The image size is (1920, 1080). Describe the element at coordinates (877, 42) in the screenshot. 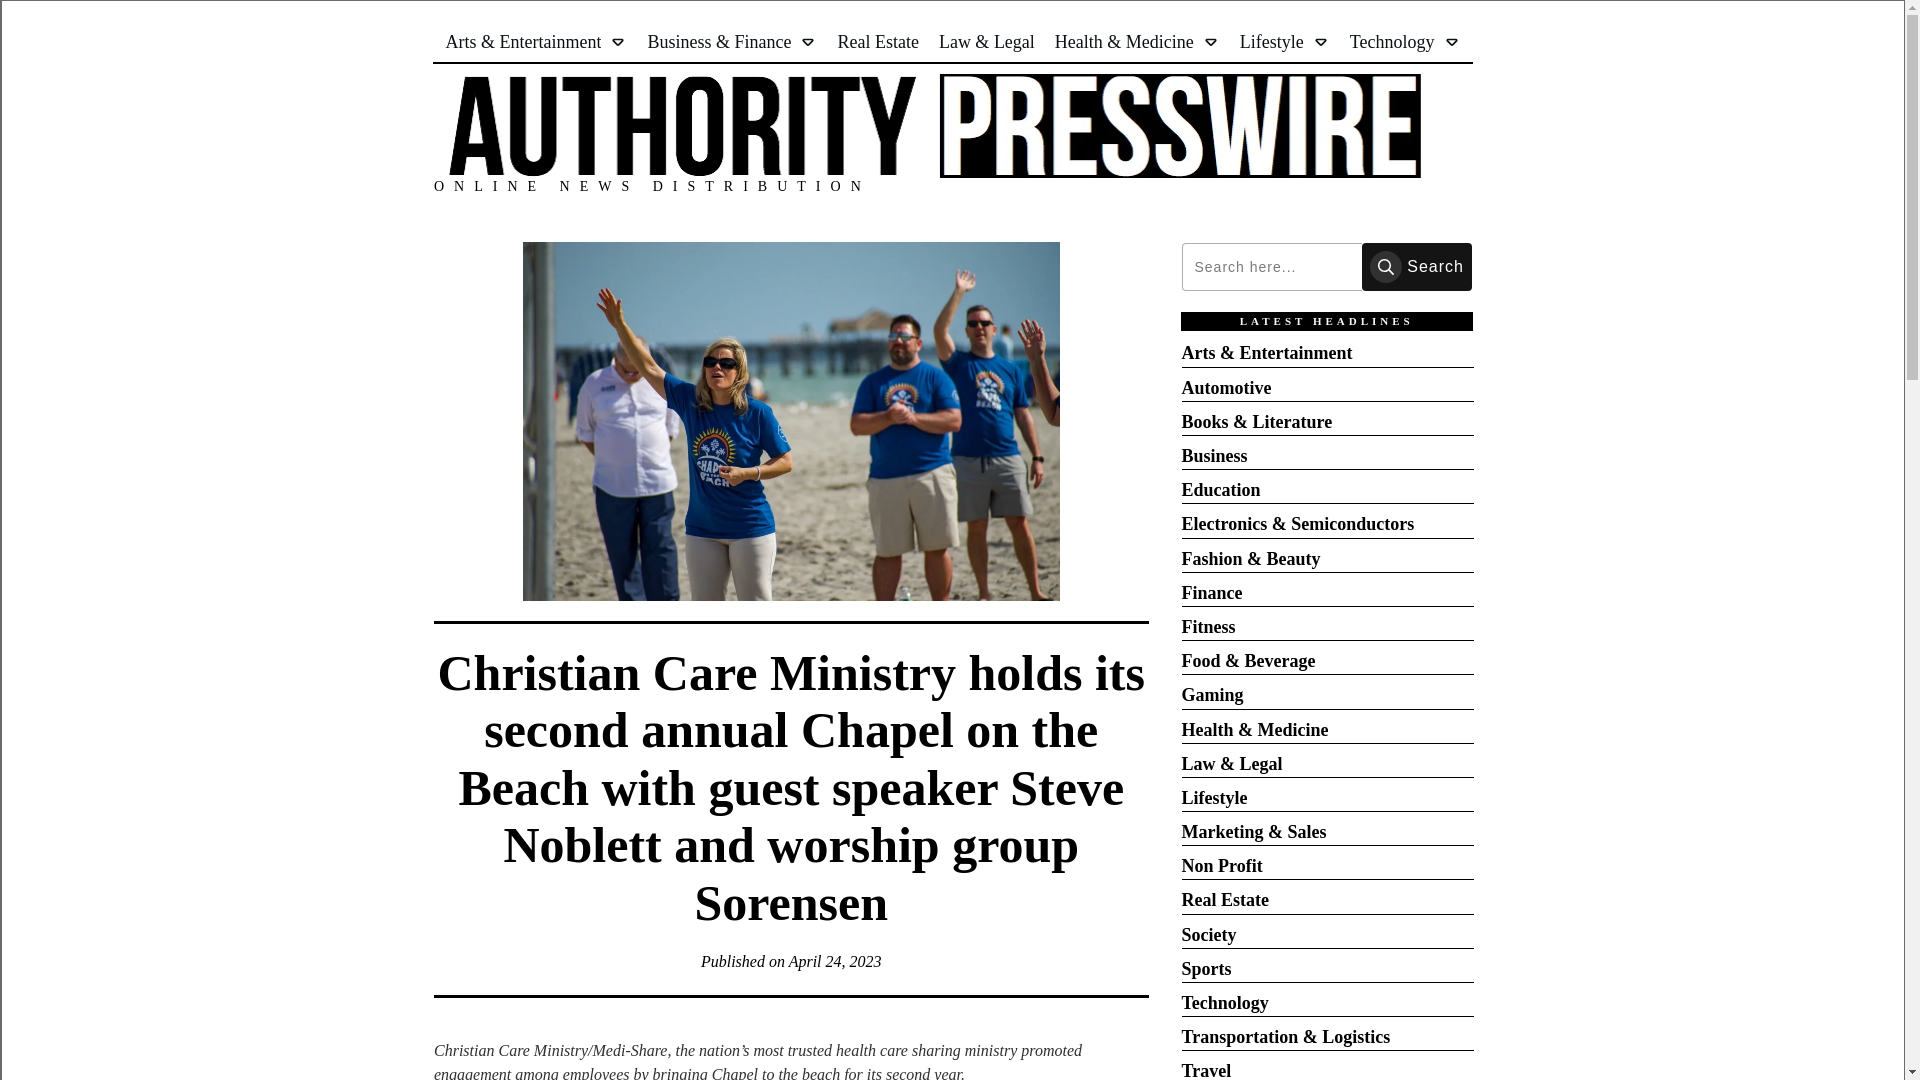

I see `Real Estate` at that location.